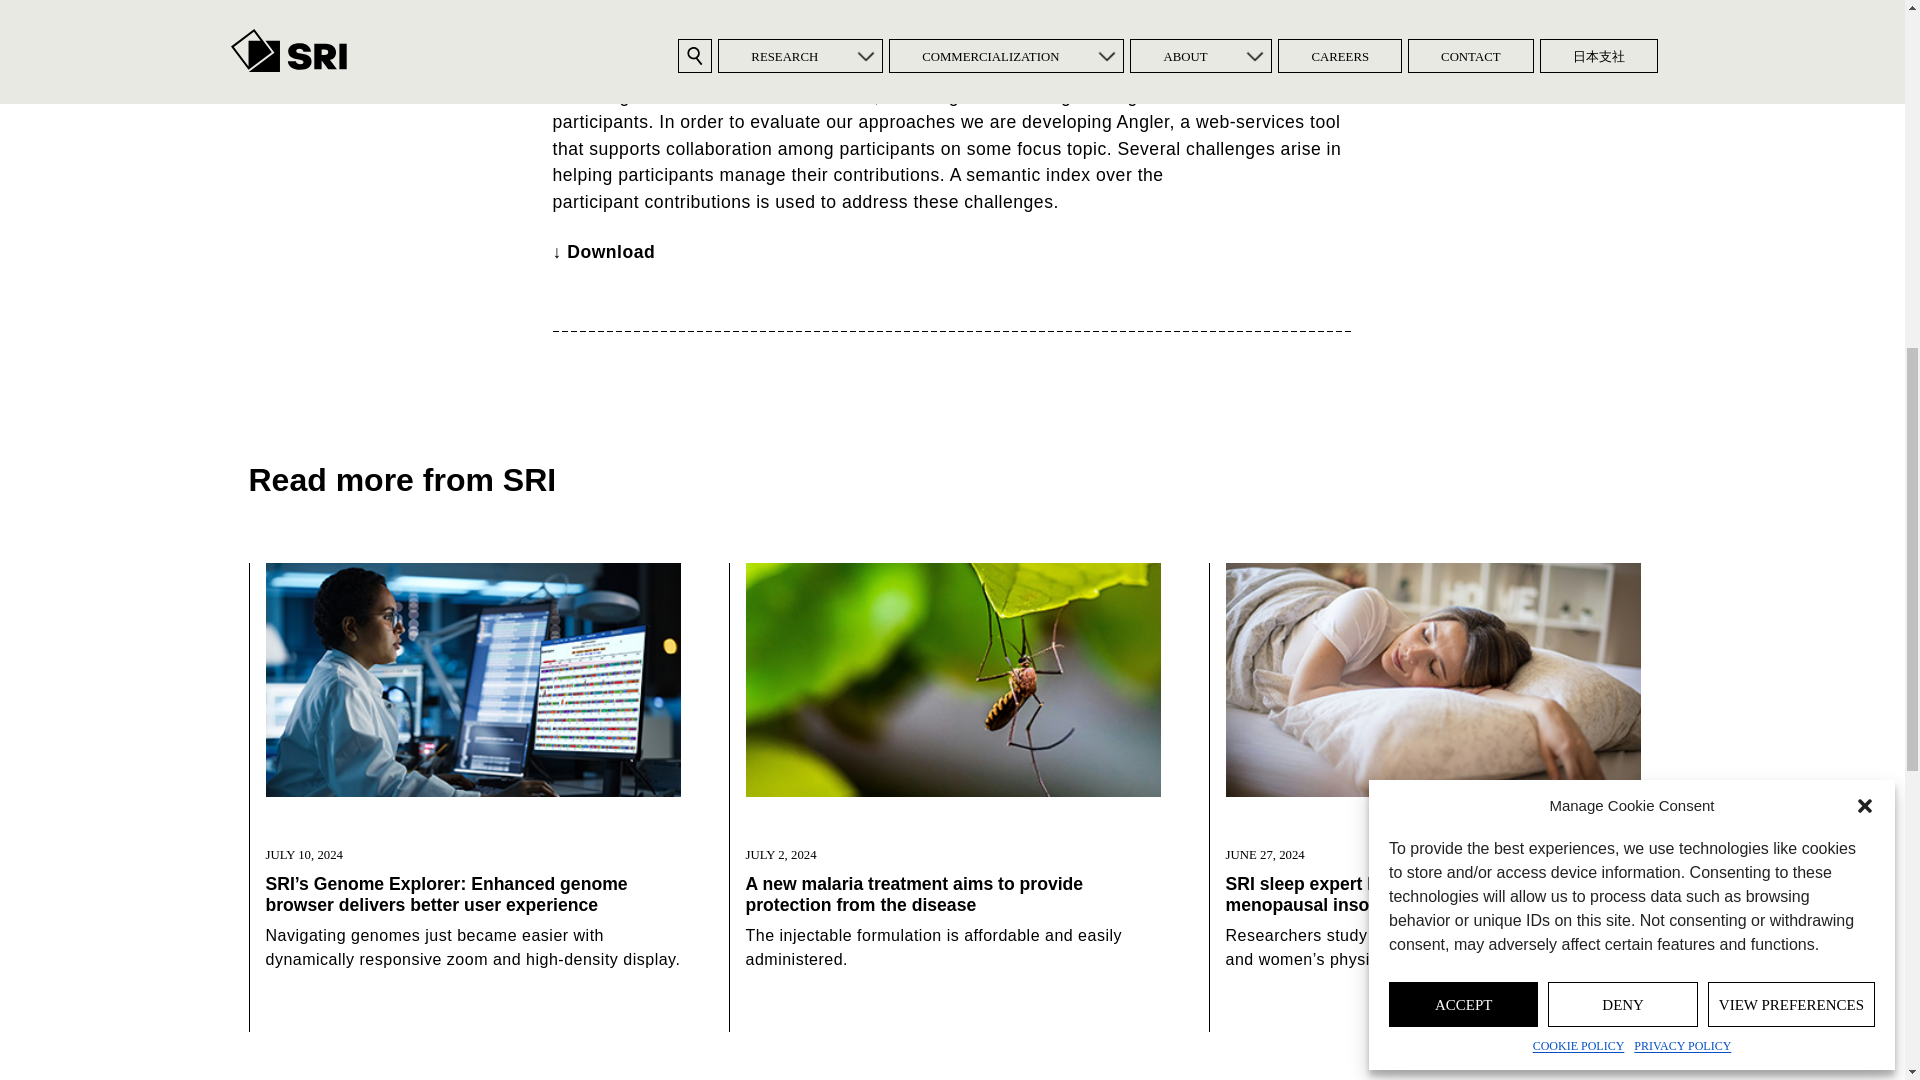 The width and height of the screenshot is (1920, 1080). Describe the element at coordinates (1578, 192) in the screenshot. I see `COOKIE POLICY` at that location.